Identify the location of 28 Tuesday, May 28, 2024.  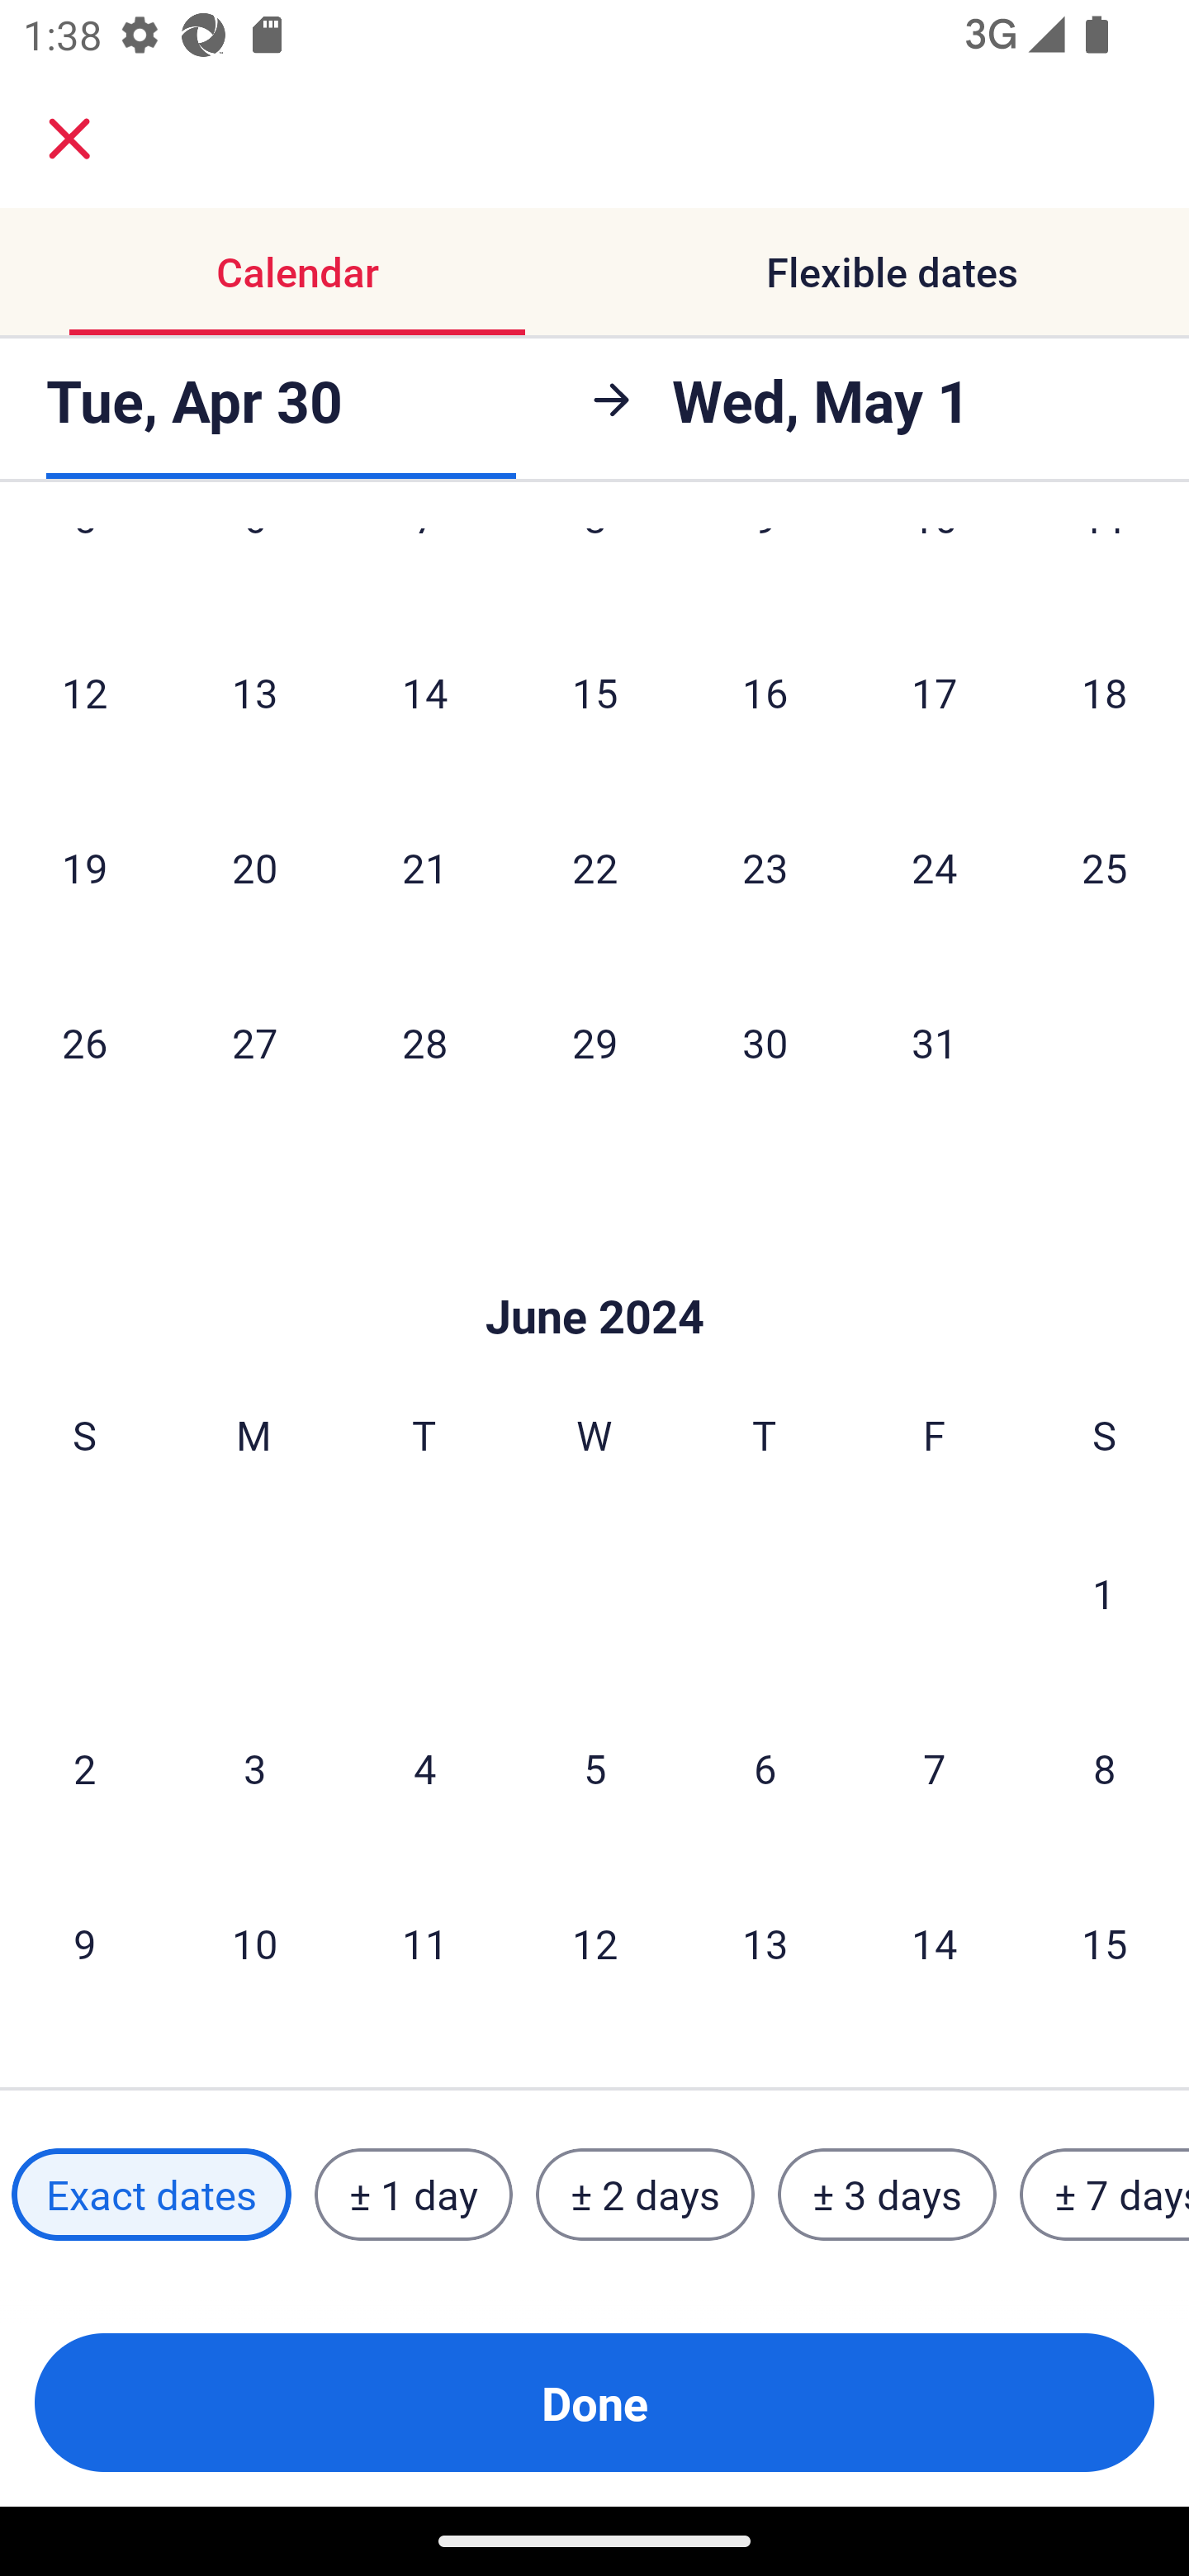
(424, 1043).